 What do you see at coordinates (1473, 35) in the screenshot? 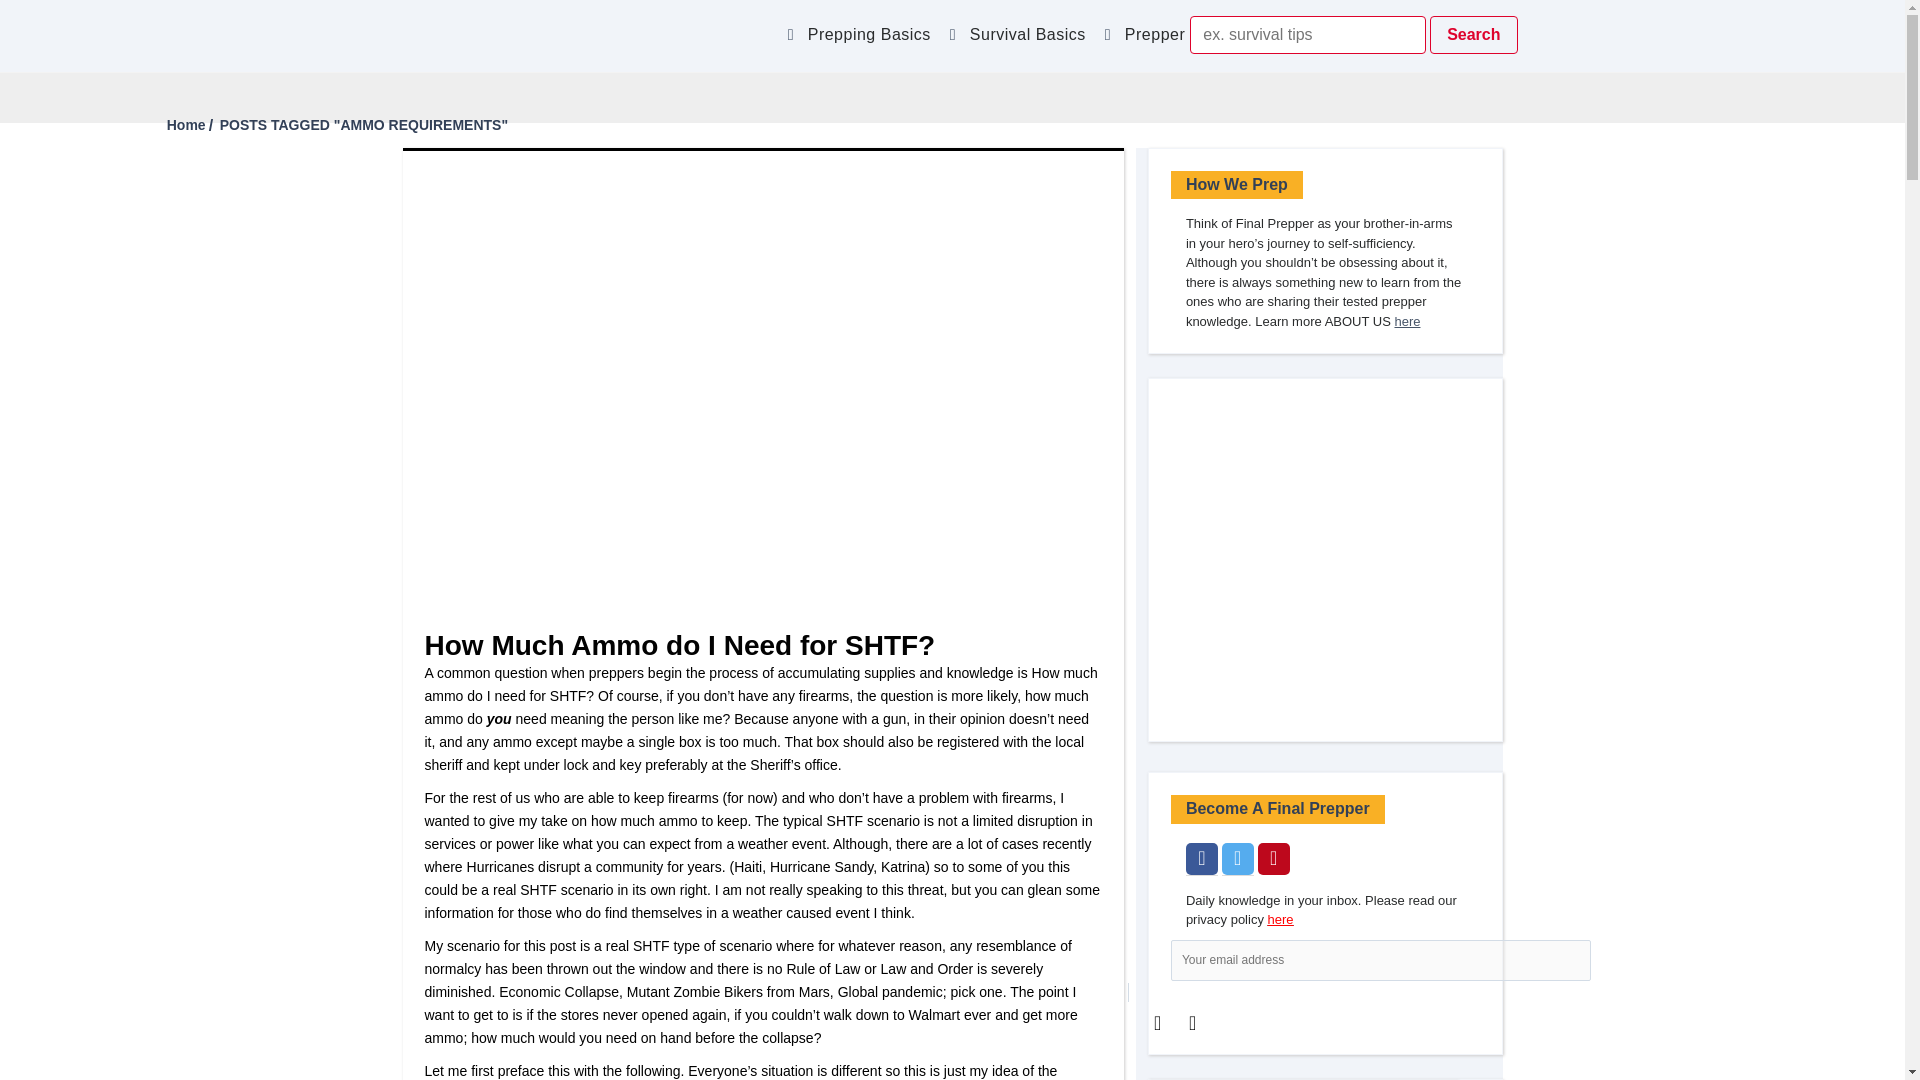
I see `Search` at bounding box center [1473, 35].